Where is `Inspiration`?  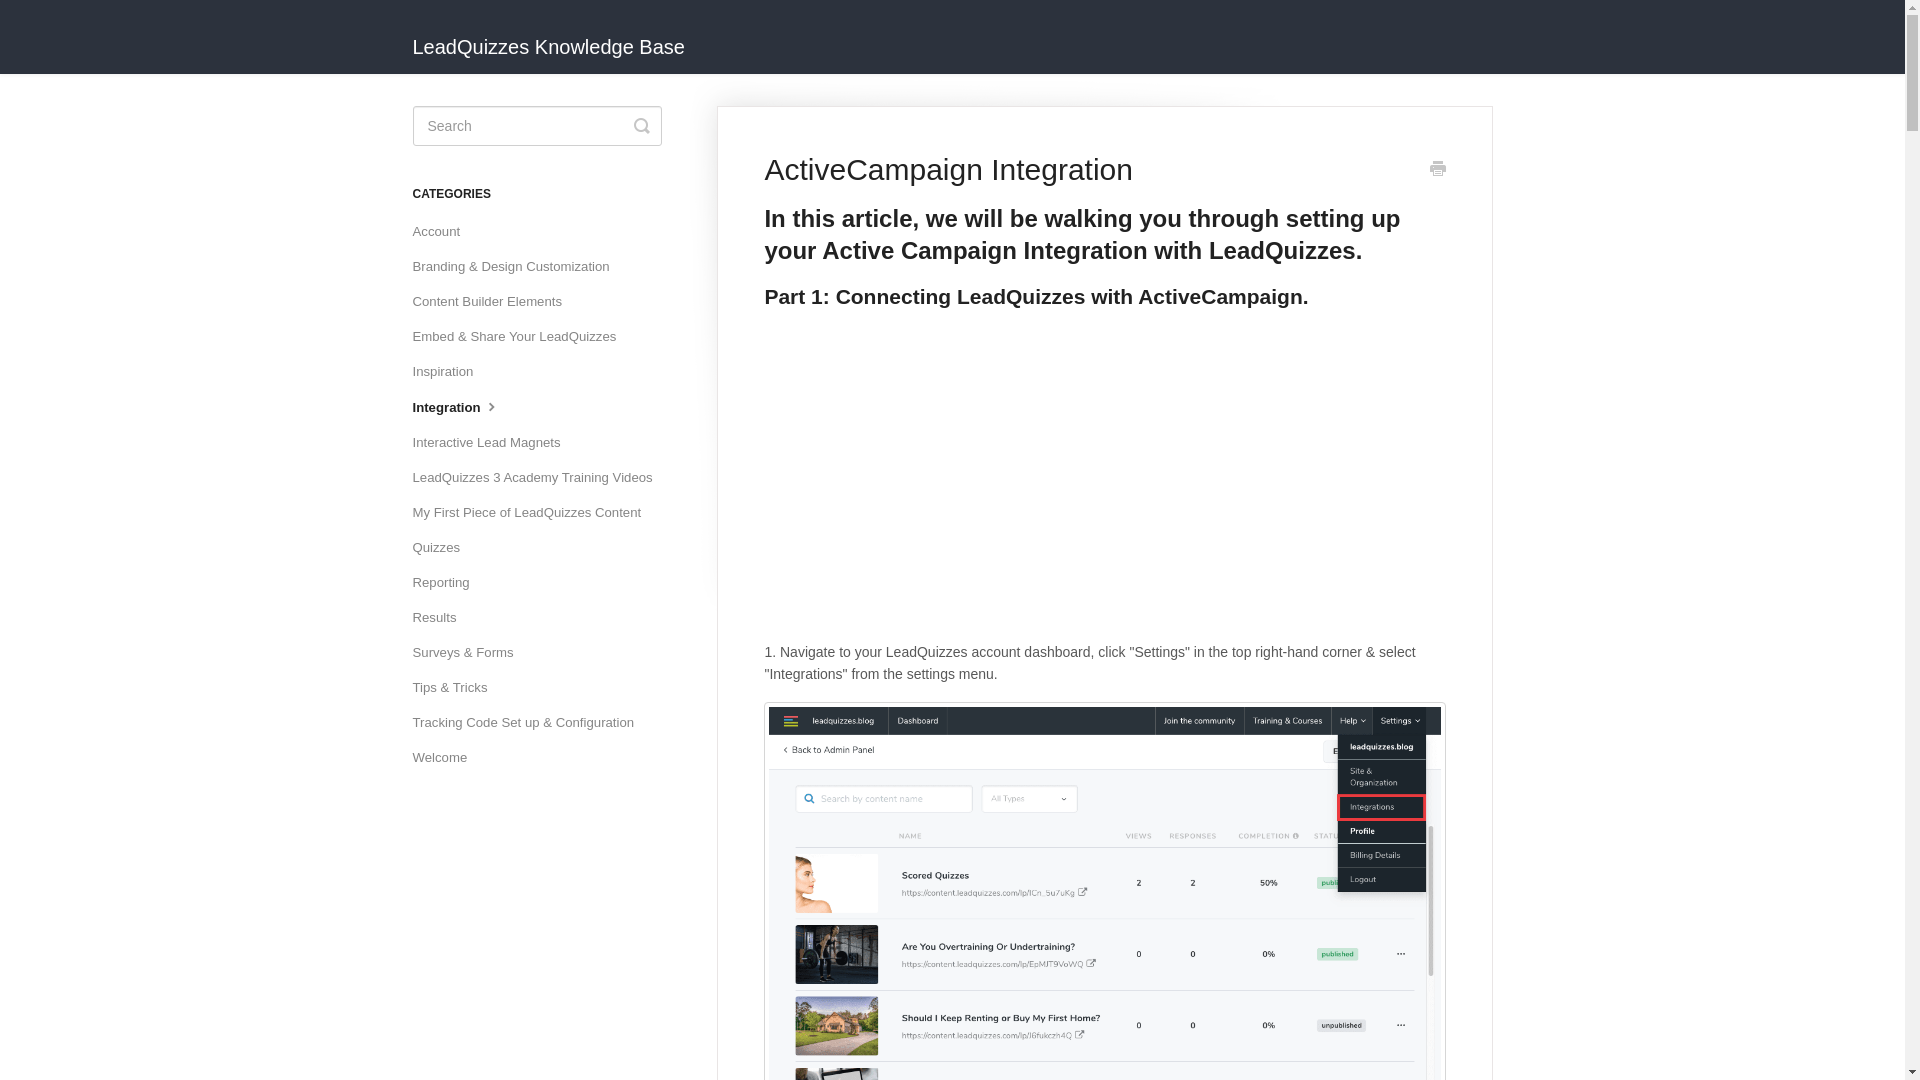 Inspiration is located at coordinates (450, 372).